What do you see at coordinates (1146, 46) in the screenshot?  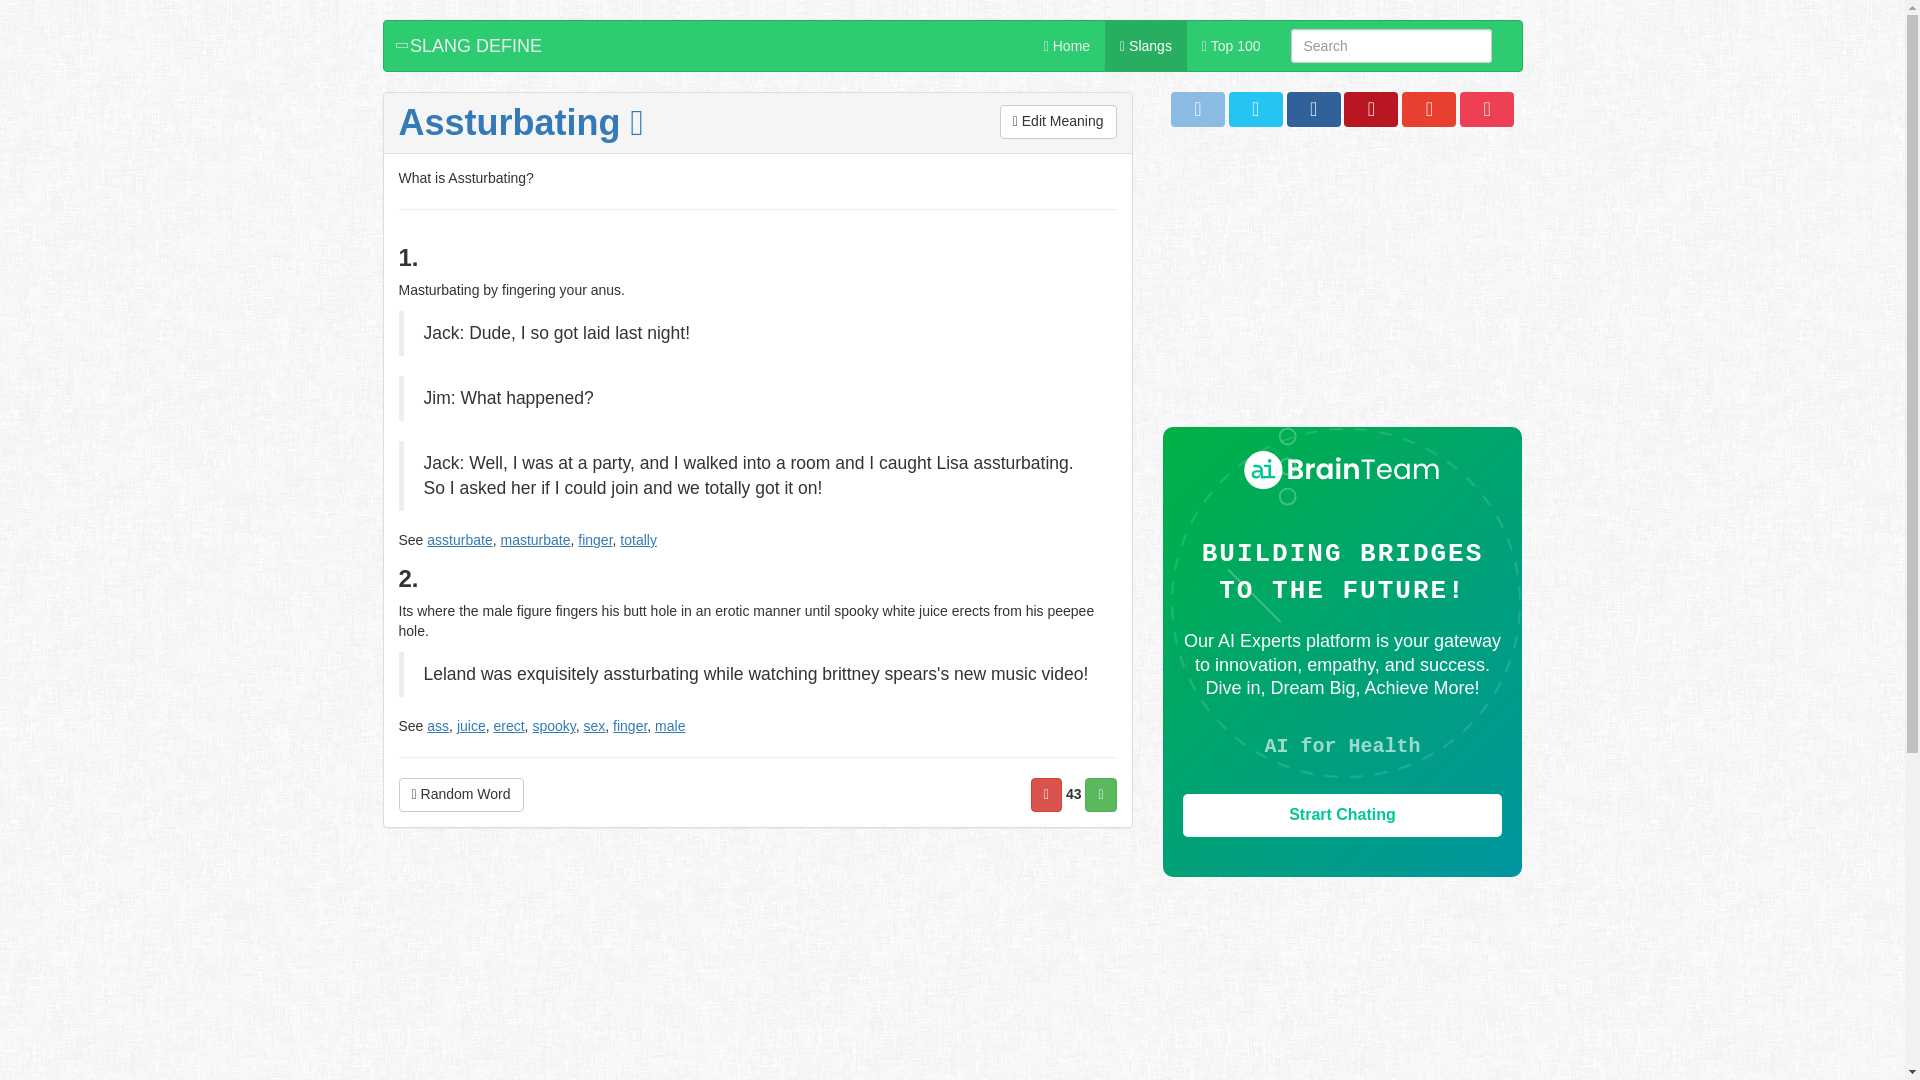 I see `Slangs` at bounding box center [1146, 46].